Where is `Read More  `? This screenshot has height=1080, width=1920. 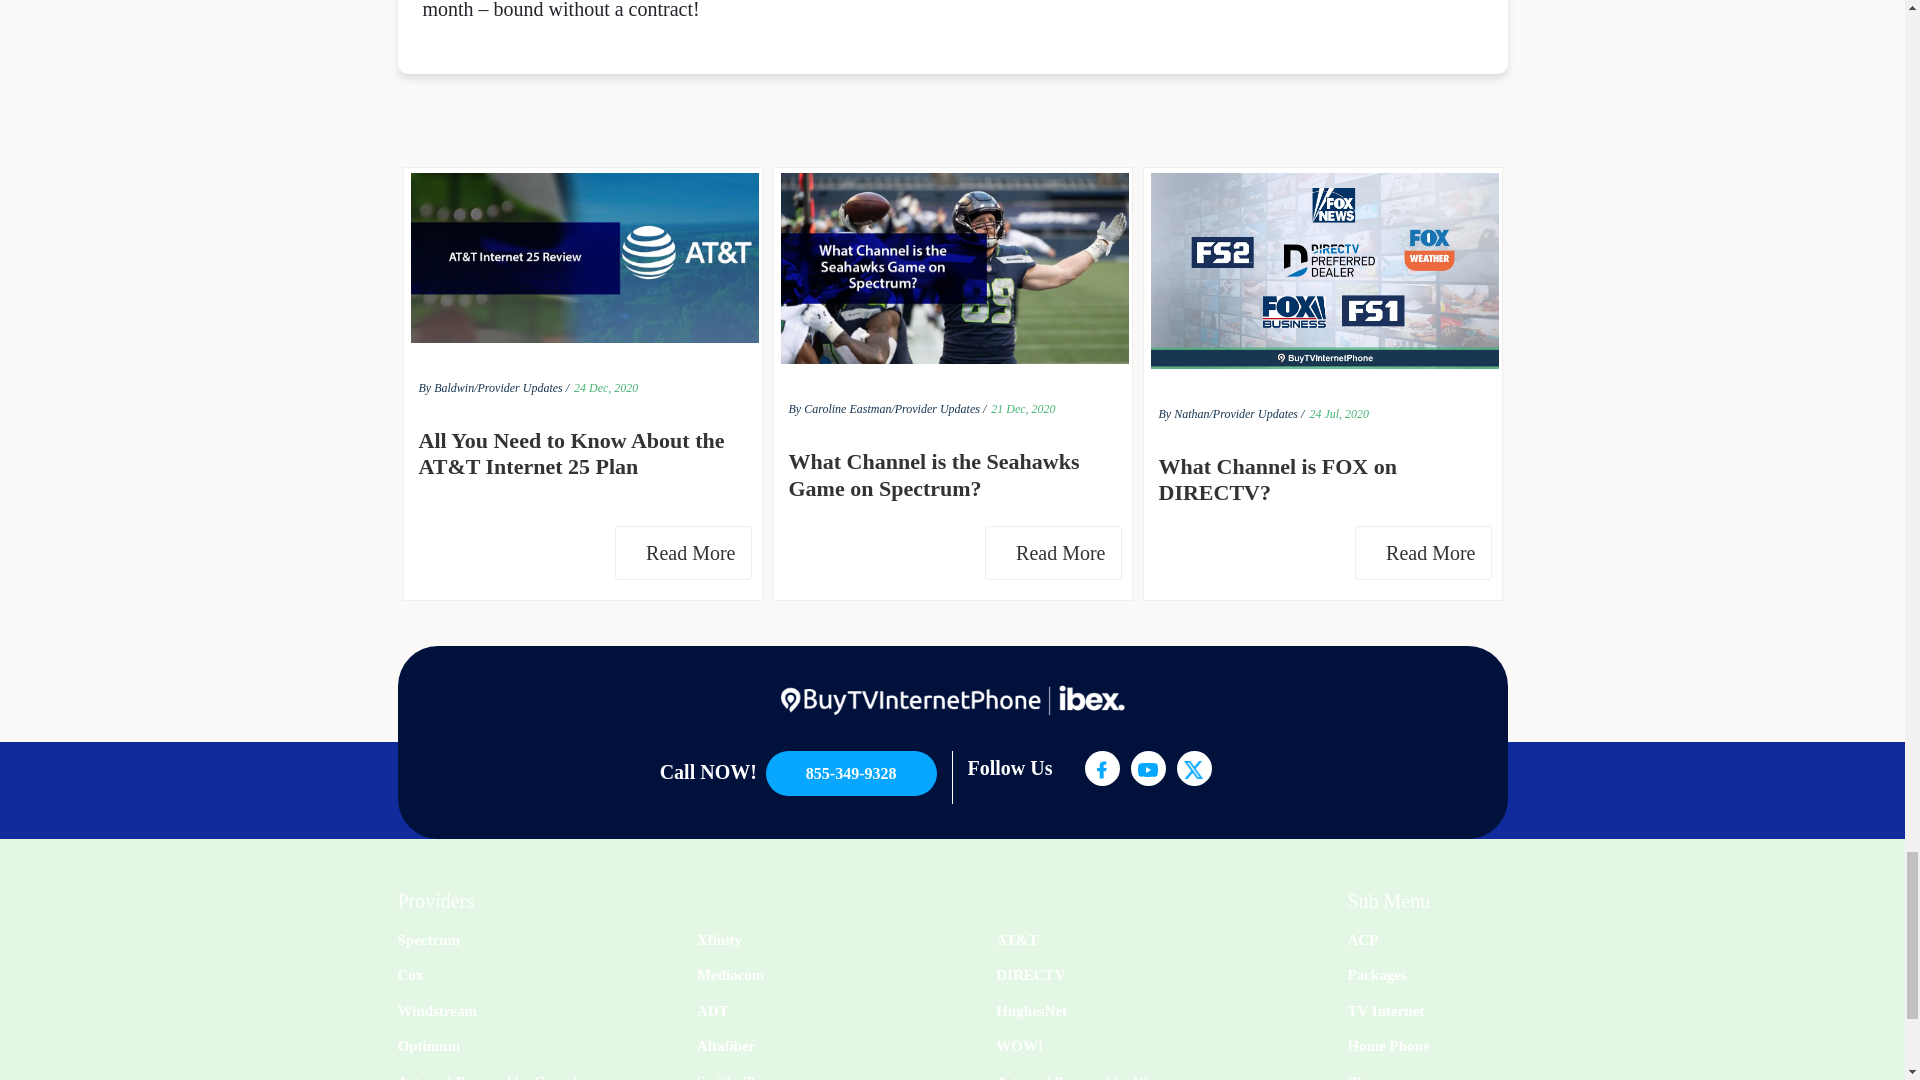 Read More   is located at coordinates (682, 552).